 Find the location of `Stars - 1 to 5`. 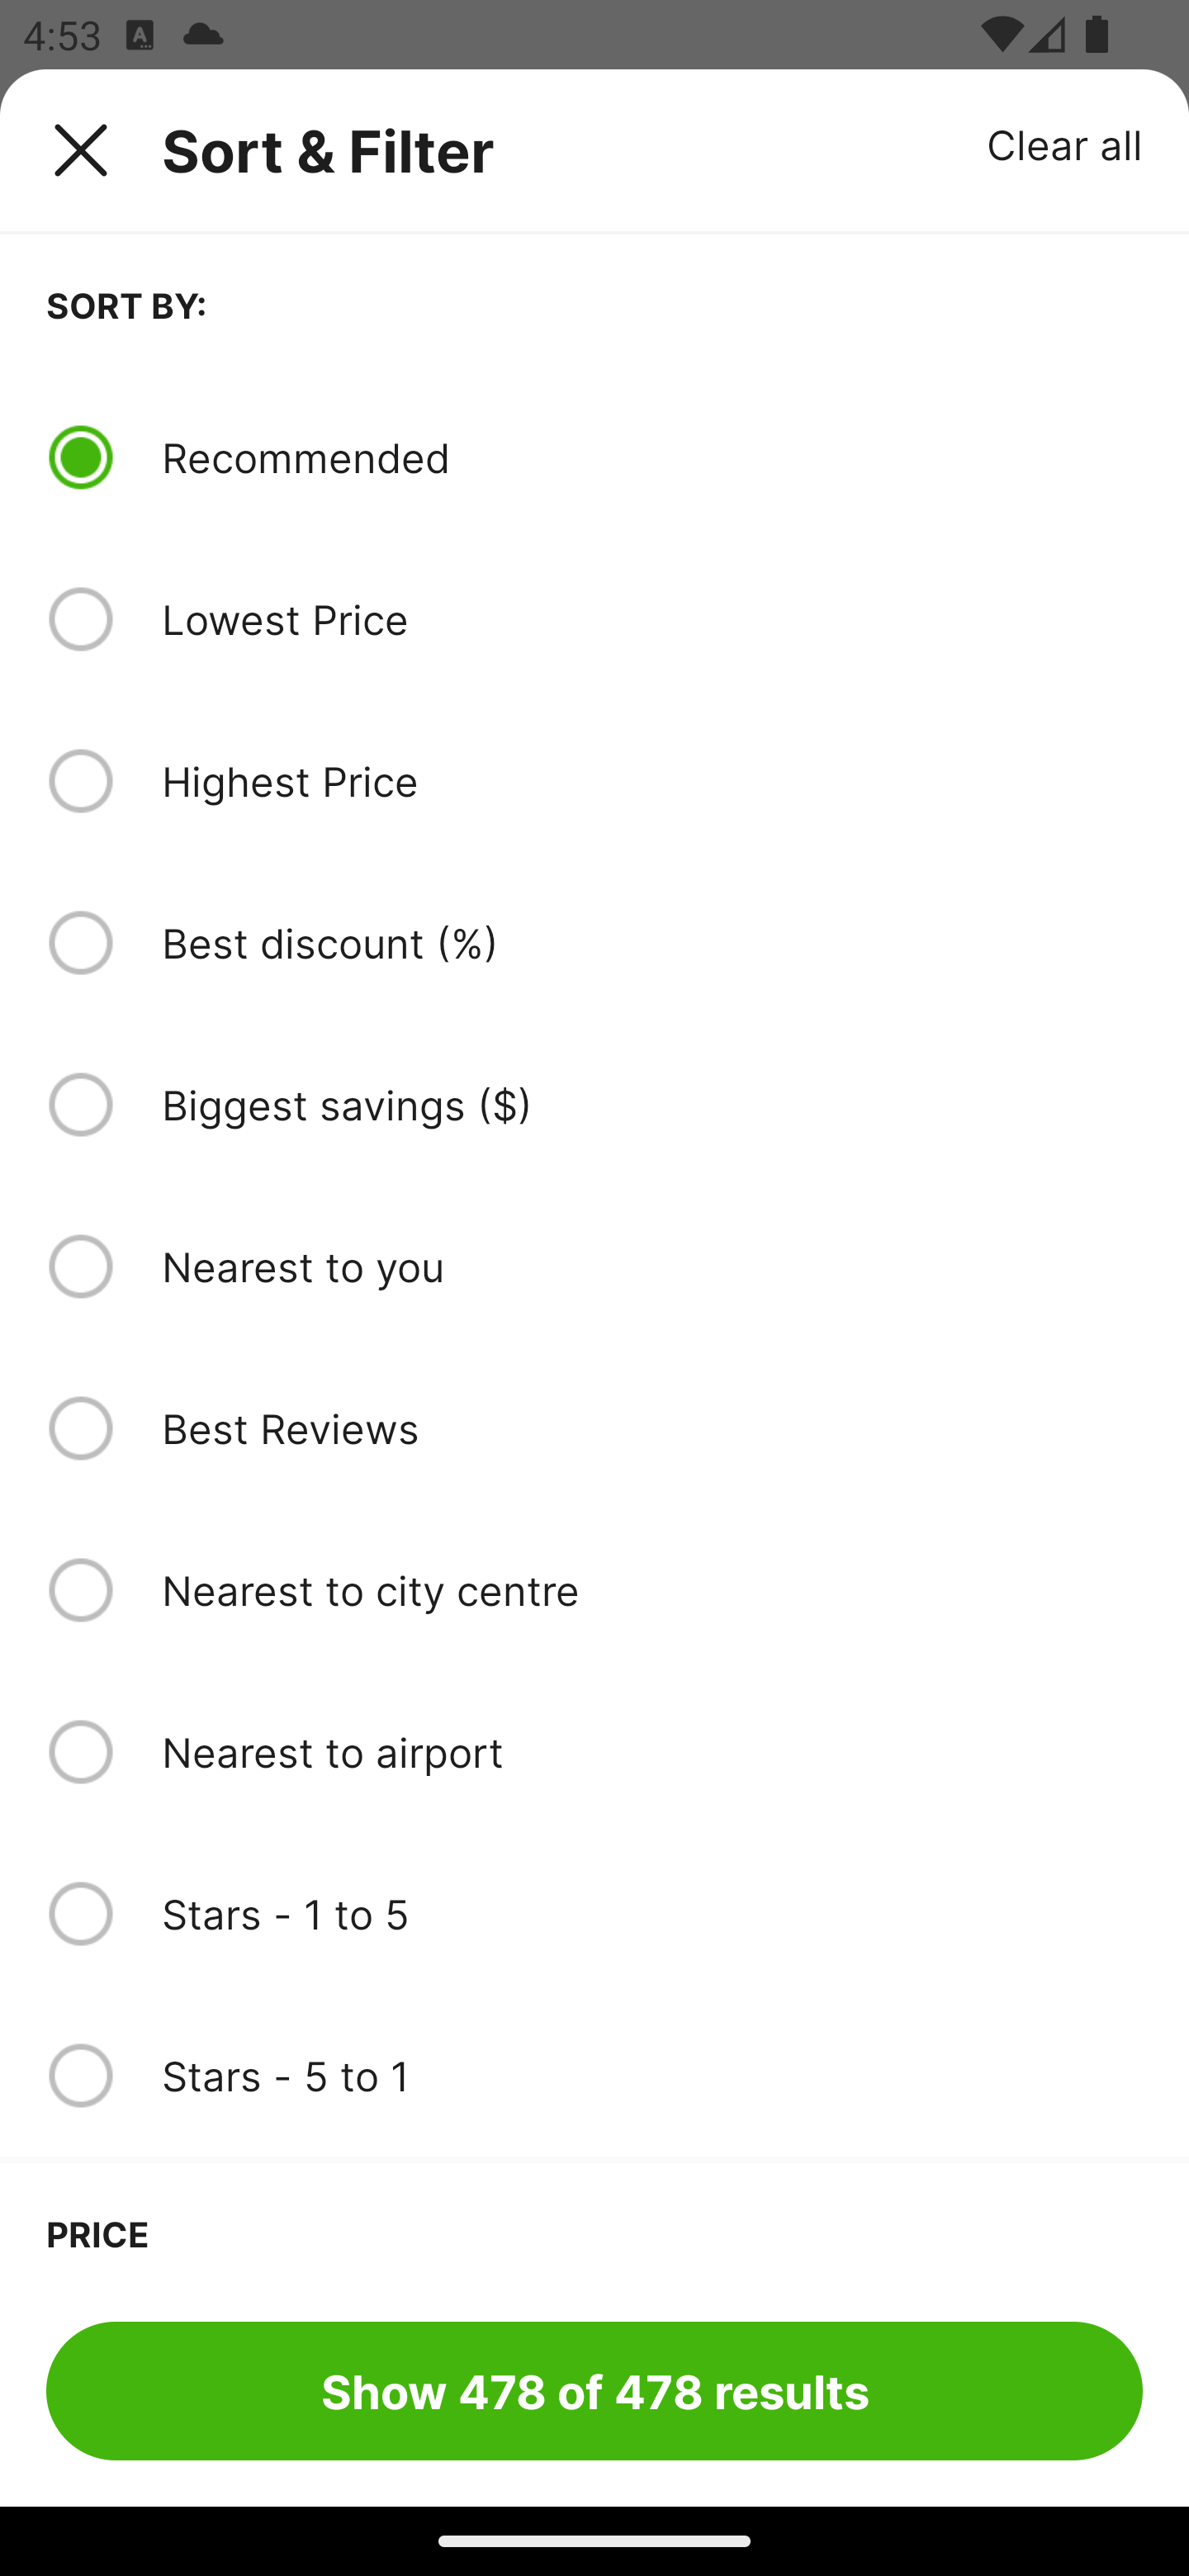

Stars - 1 to 5 is located at coordinates (651, 1914).